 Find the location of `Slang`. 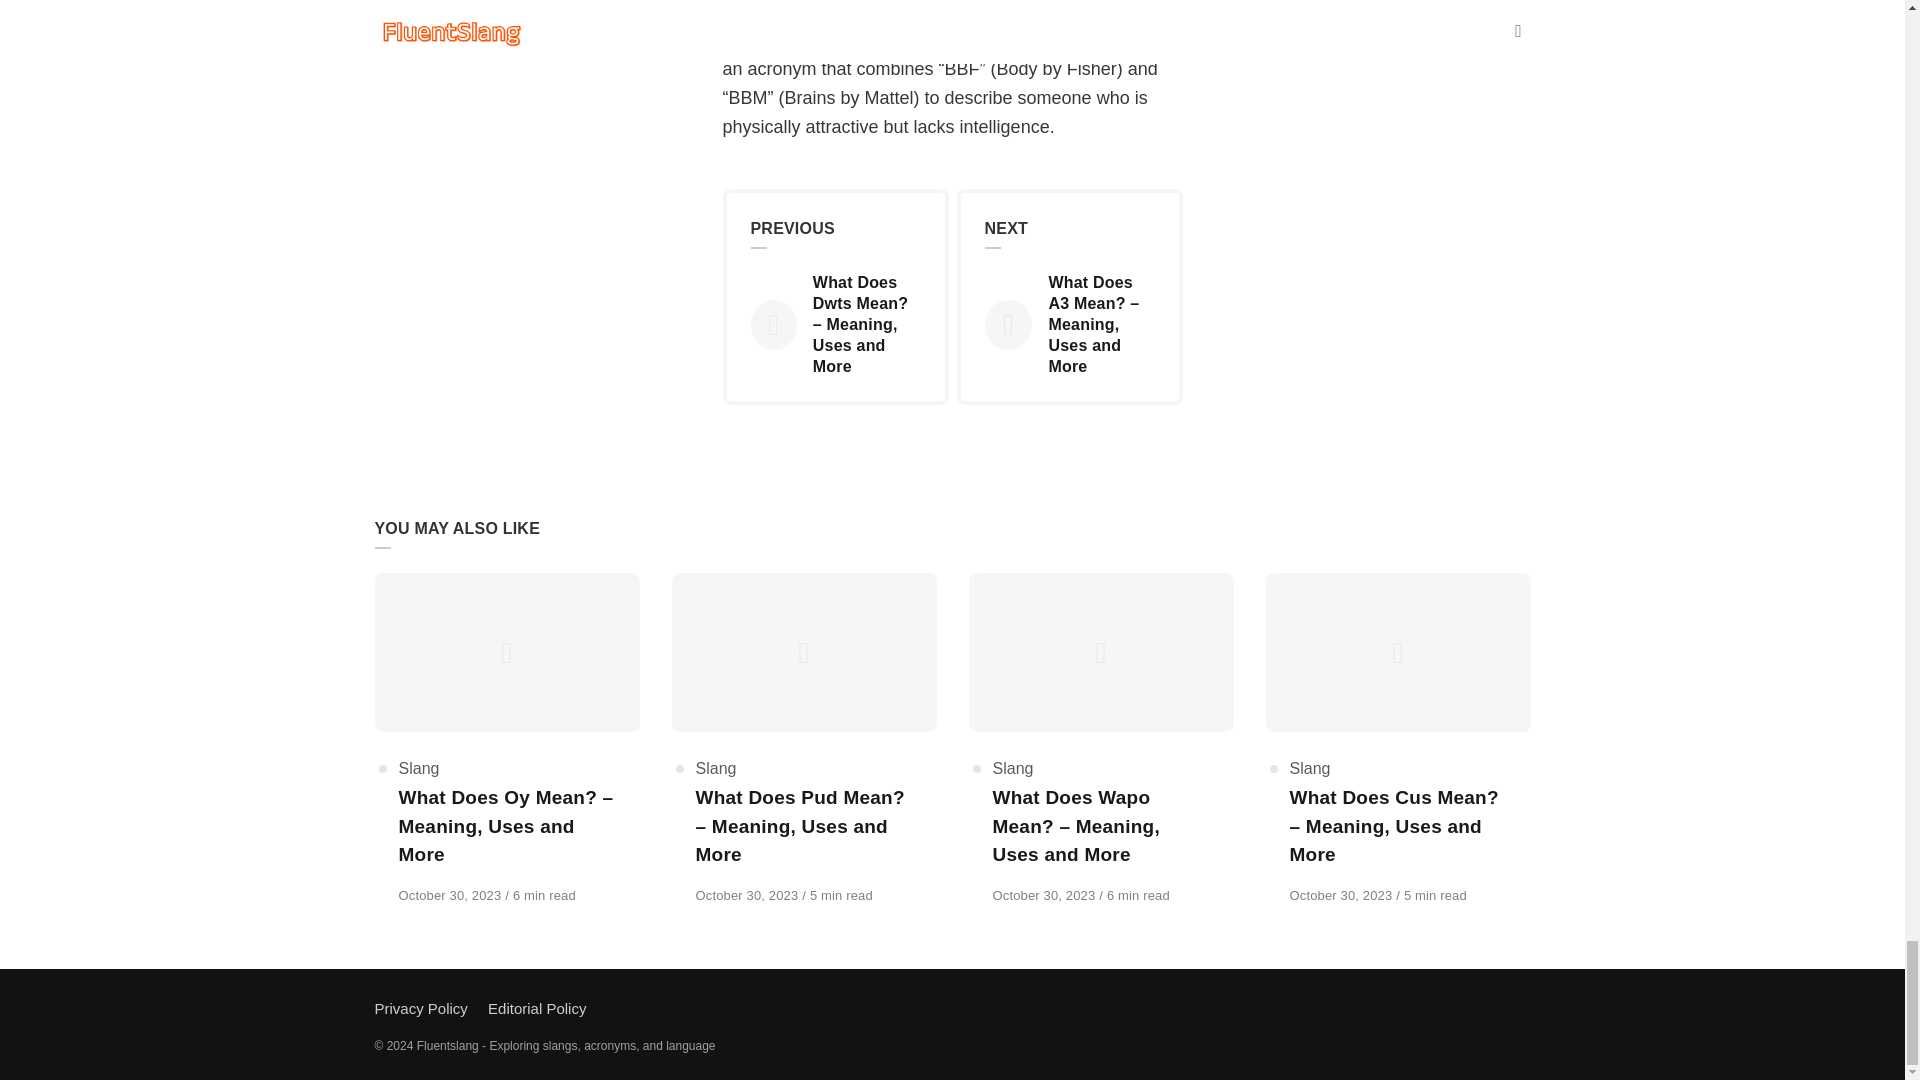

Slang is located at coordinates (1310, 768).